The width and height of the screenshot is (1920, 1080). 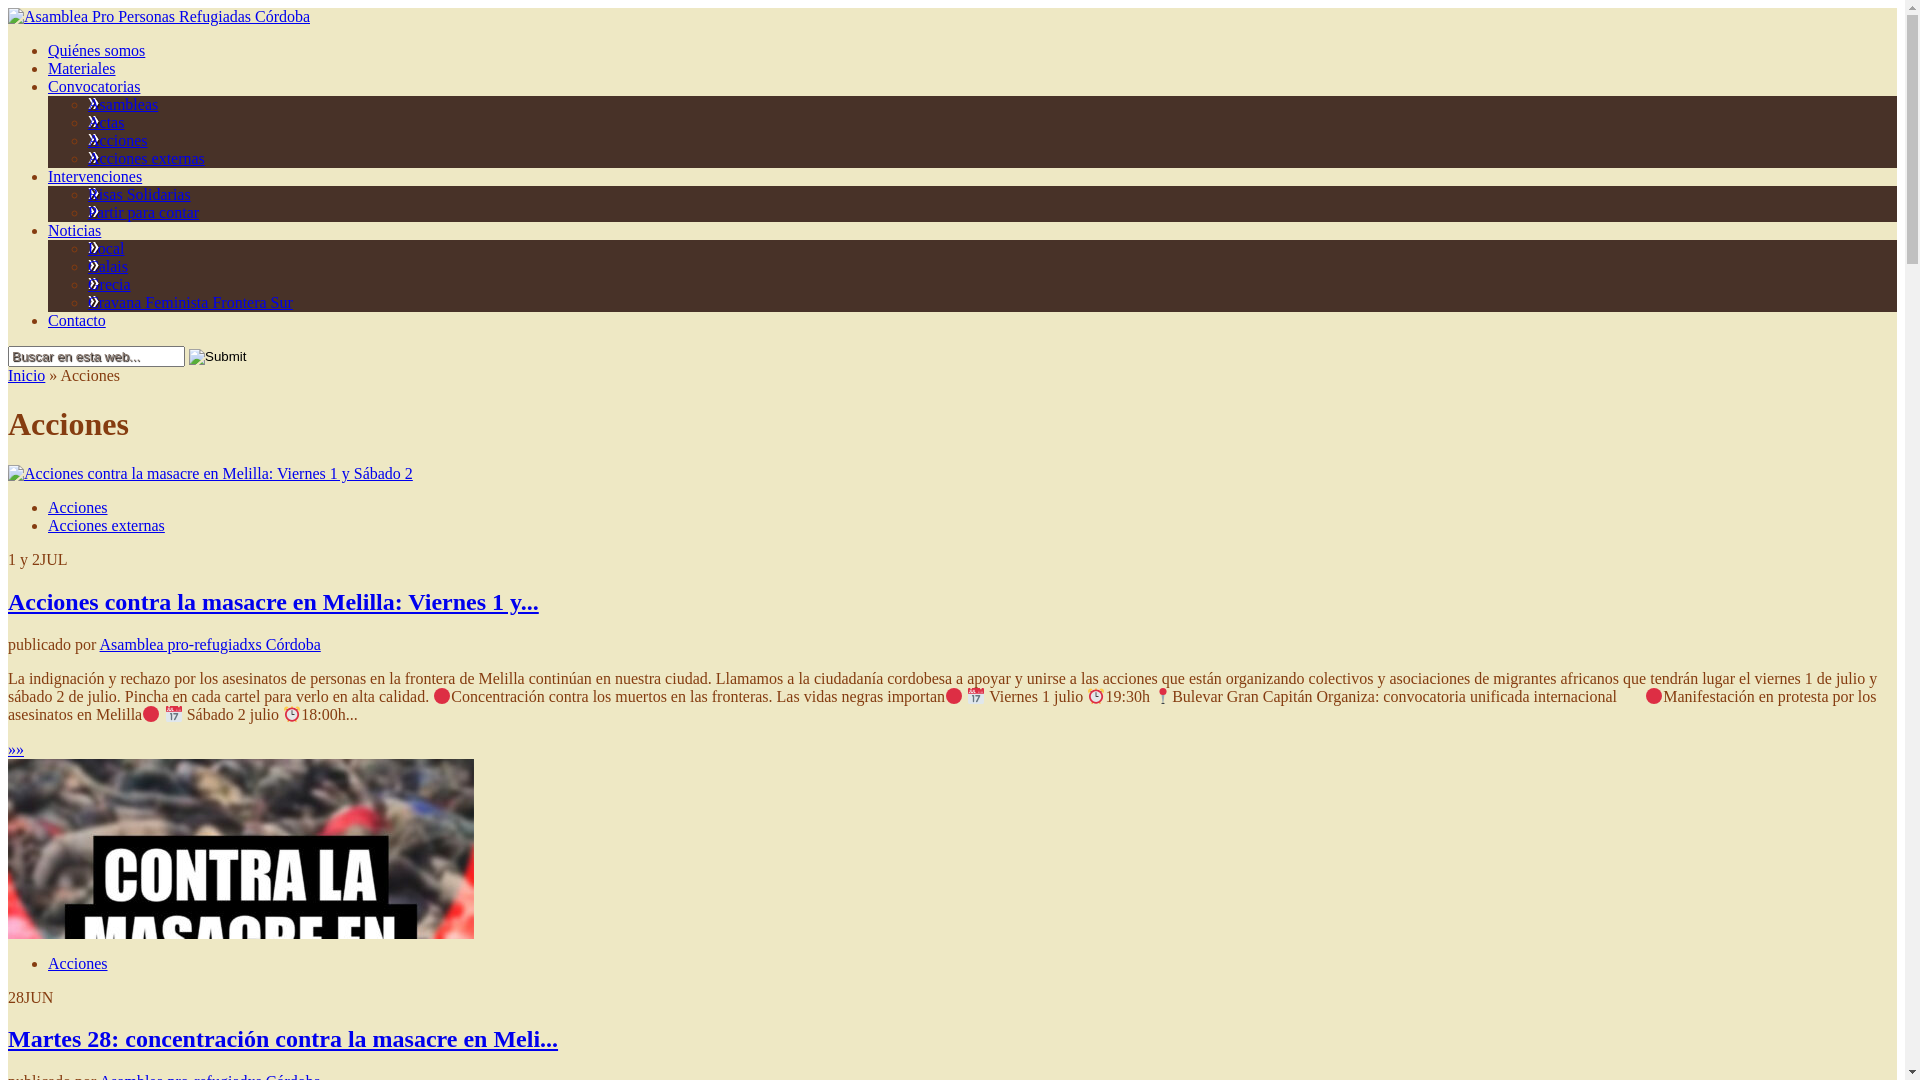 What do you see at coordinates (190, 302) in the screenshot?
I see `Cravana Feminista Frontera Sur` at bounding box center [190, 302].